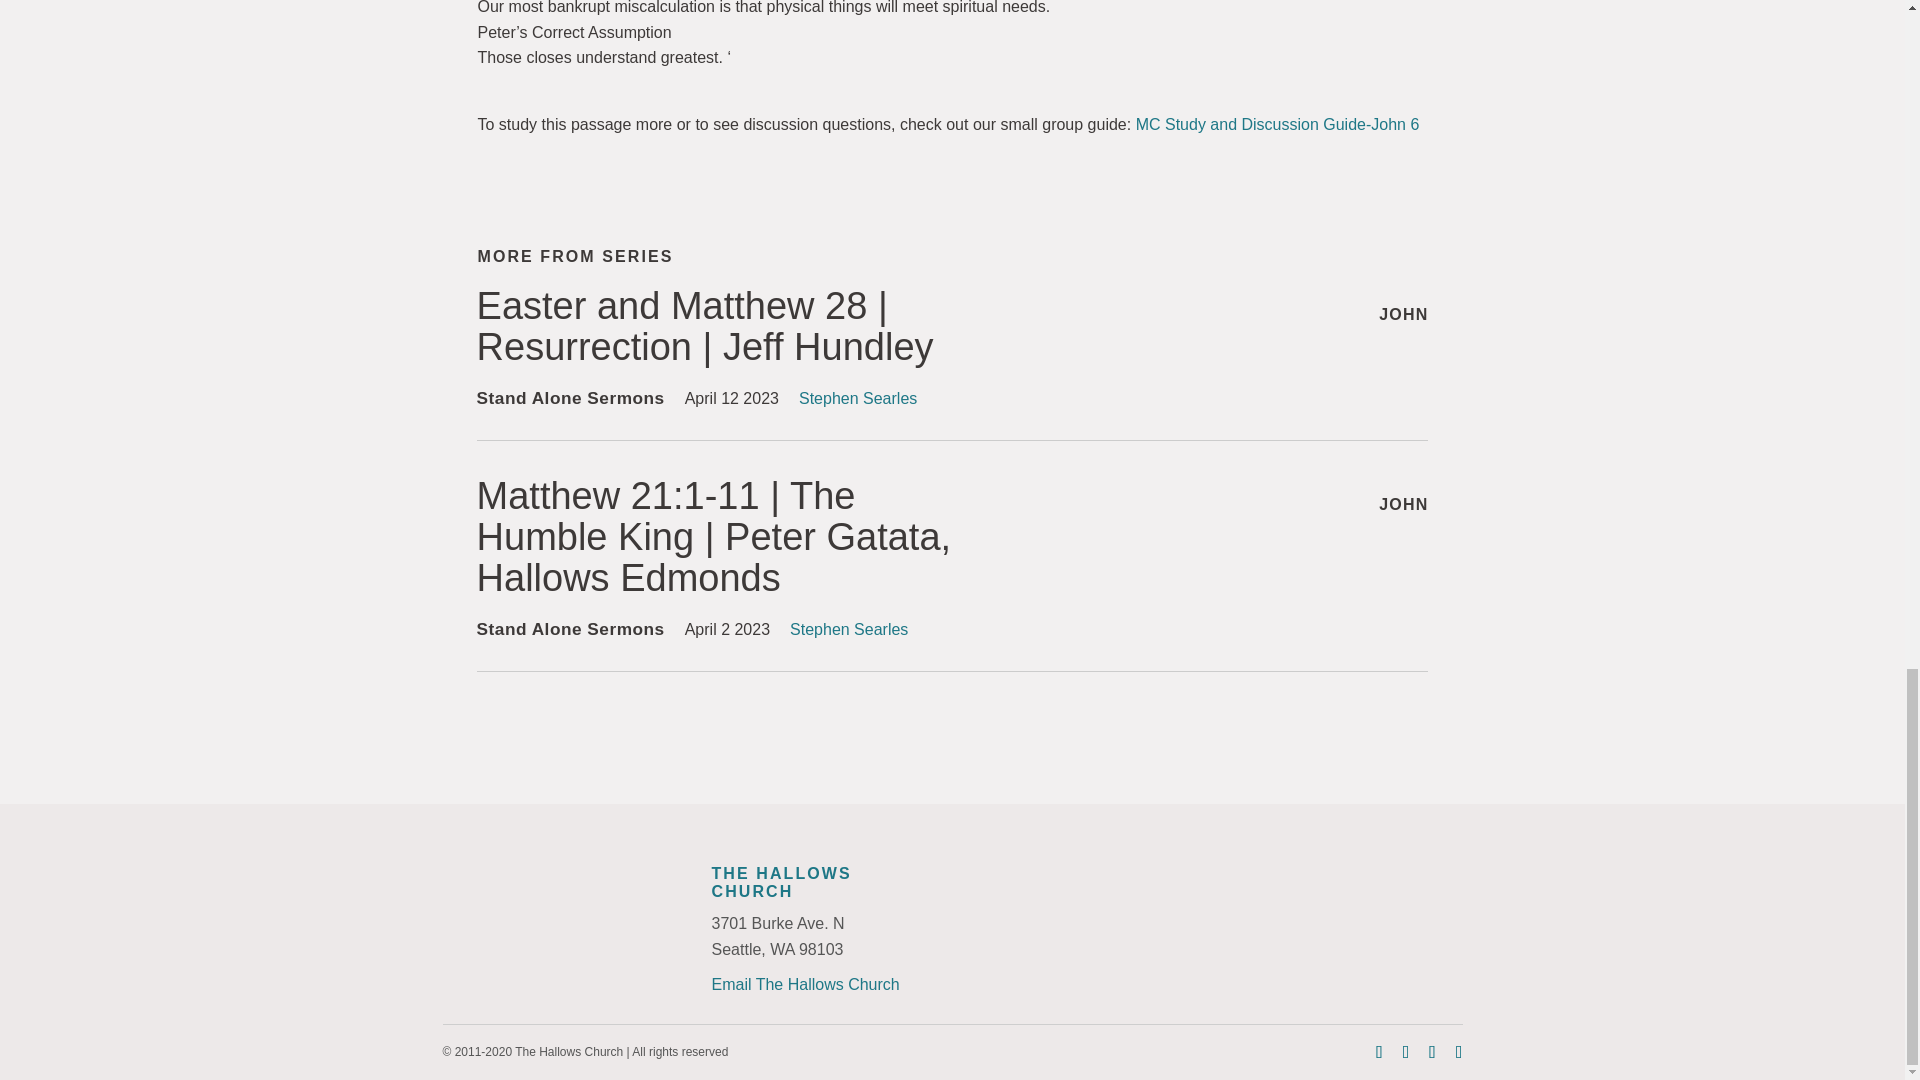 Image resolution: width=1920 pixels, height=1080 pixels. Describe the element at coordinates (570, 398) in the screenshot. I see `Stand Alone Sermons` at that location.